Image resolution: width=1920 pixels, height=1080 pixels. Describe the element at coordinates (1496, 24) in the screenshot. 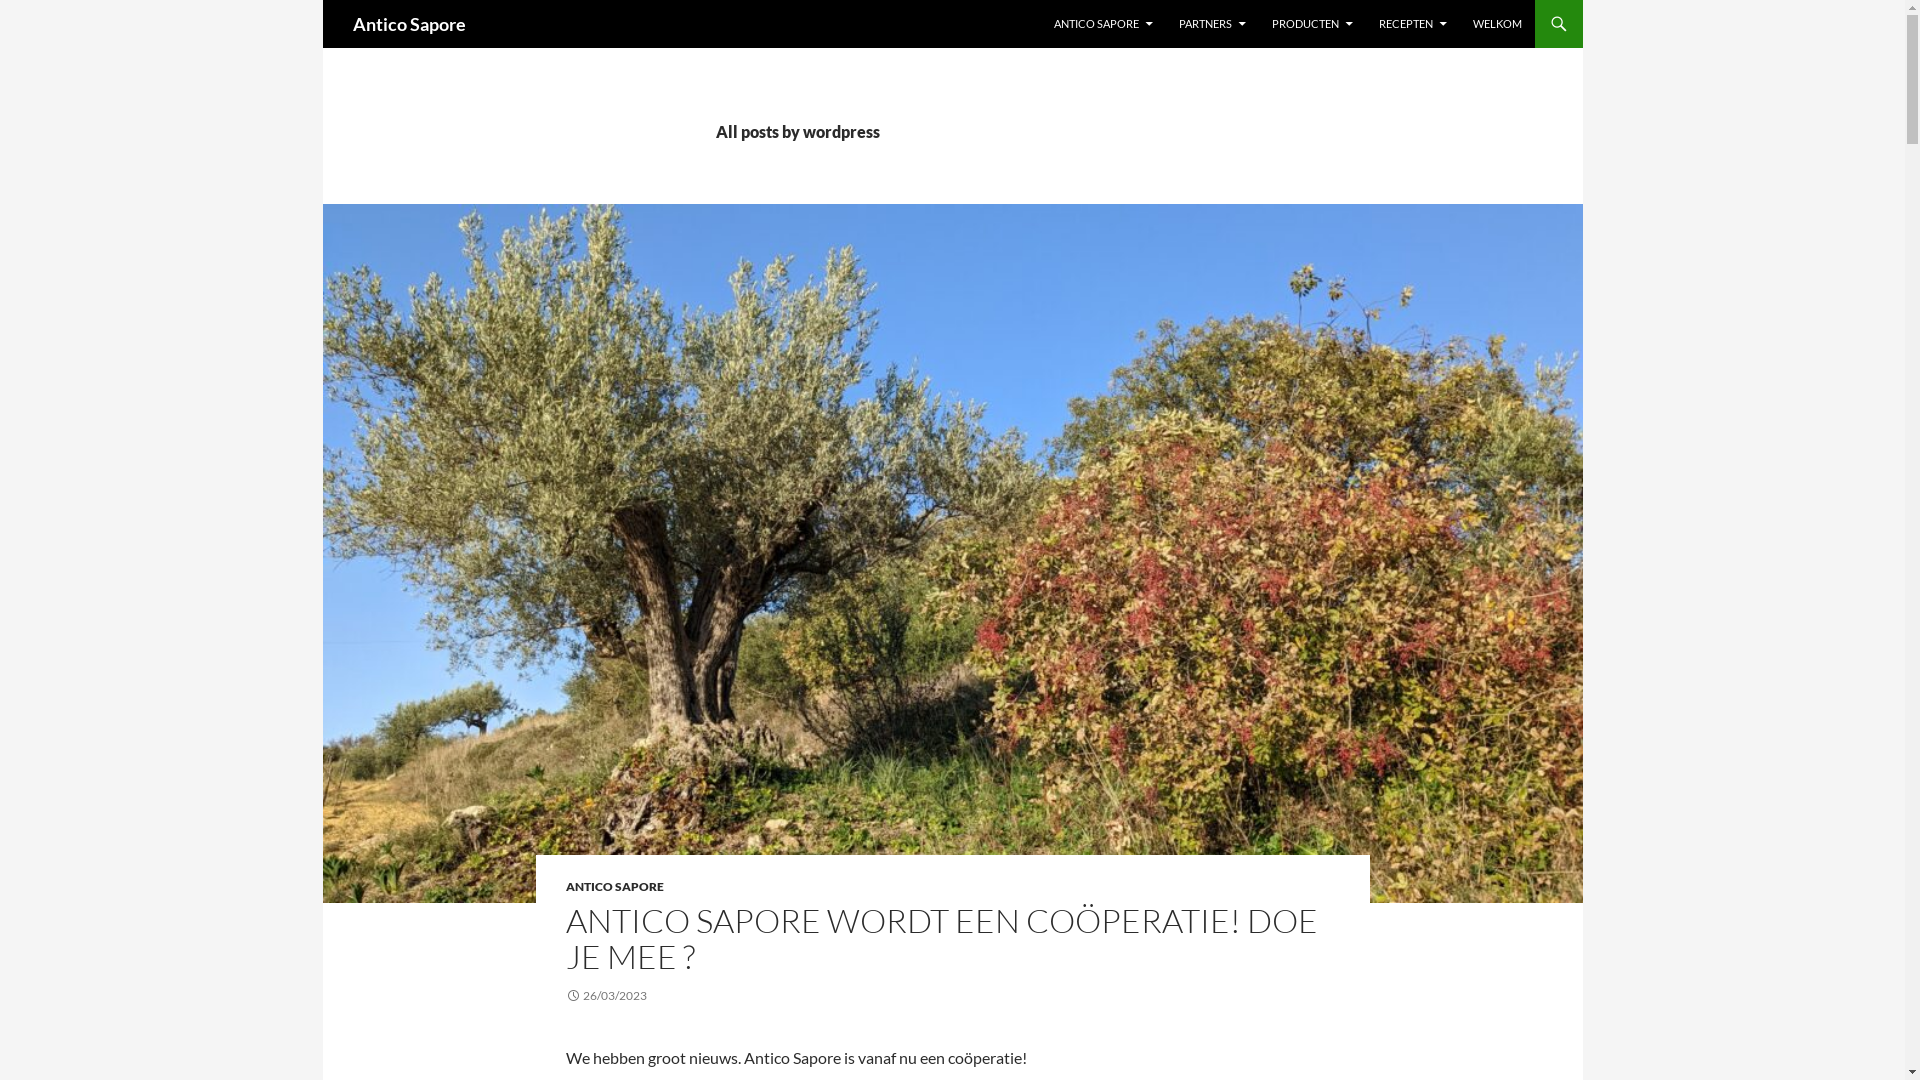

I see `WELKOM` at that location.